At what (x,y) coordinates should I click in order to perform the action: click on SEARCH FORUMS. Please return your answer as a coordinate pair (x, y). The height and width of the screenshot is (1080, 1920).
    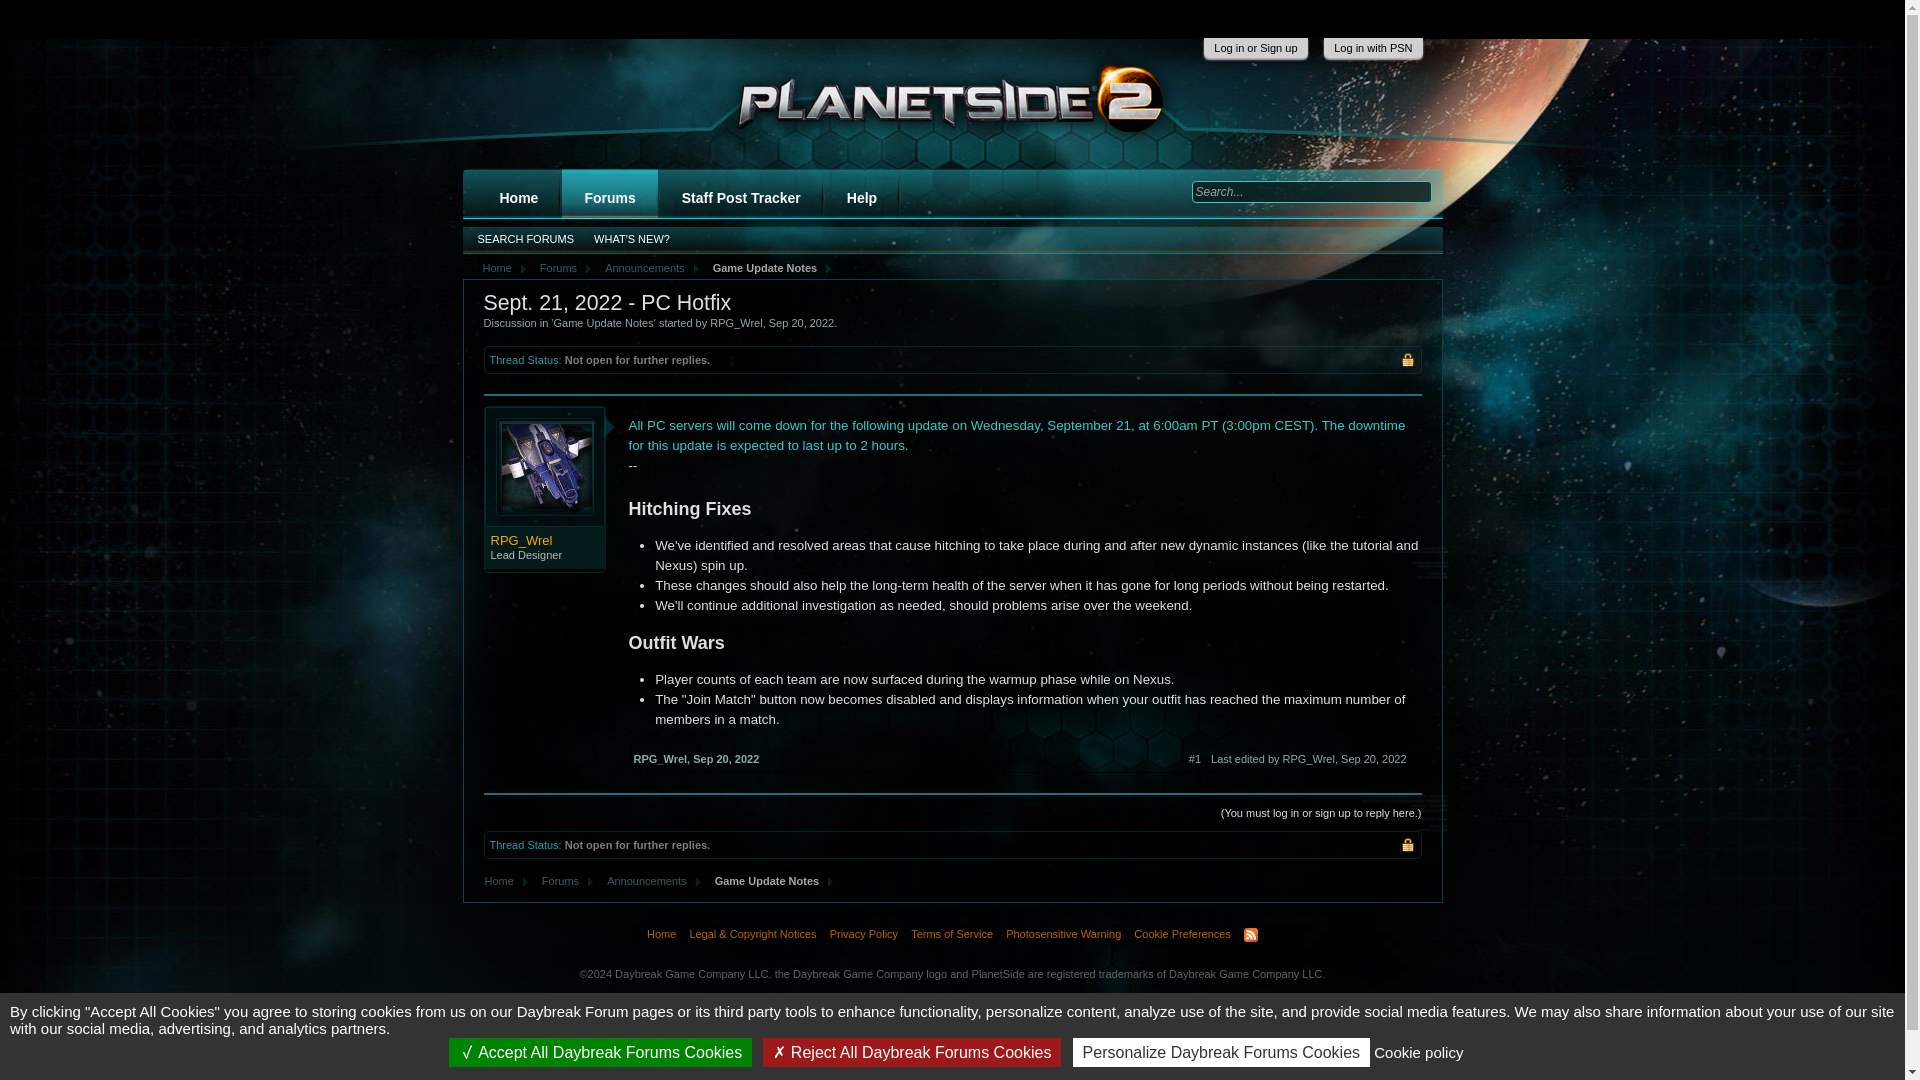
    Looking at the image, I should click on (526, 239).